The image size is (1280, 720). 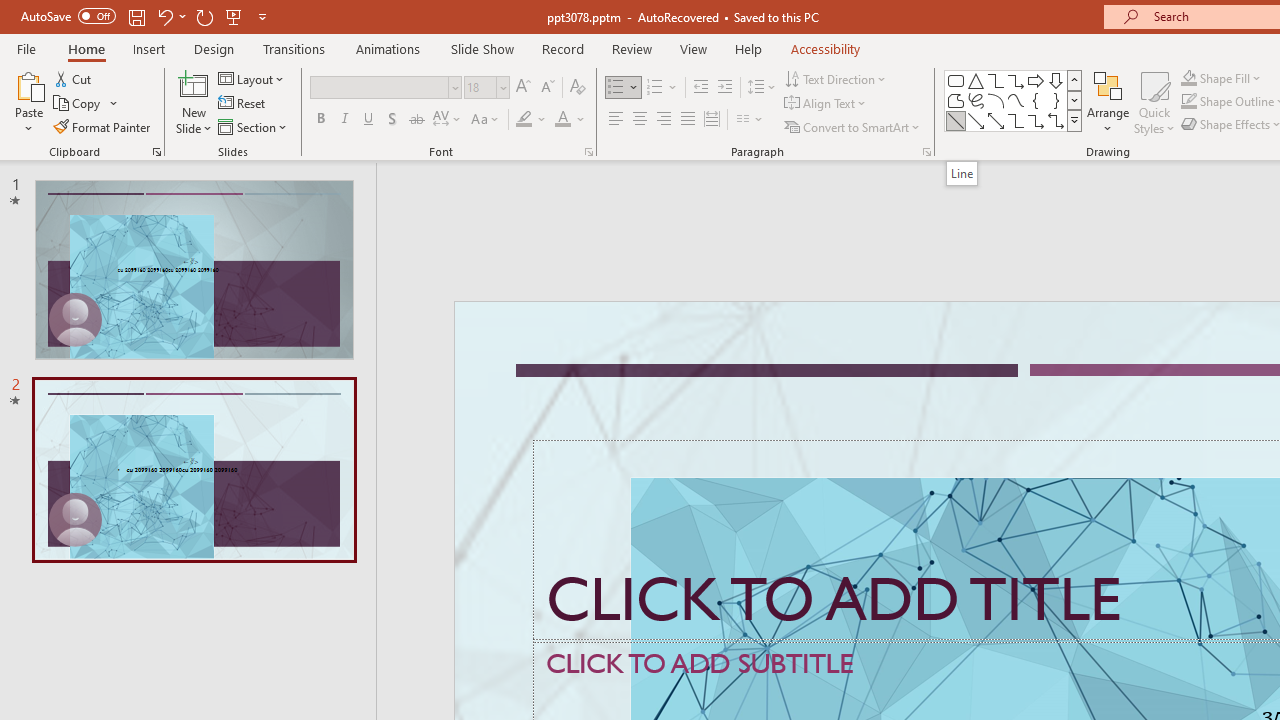 I want to click on Justify, so click(x=688, y=120).